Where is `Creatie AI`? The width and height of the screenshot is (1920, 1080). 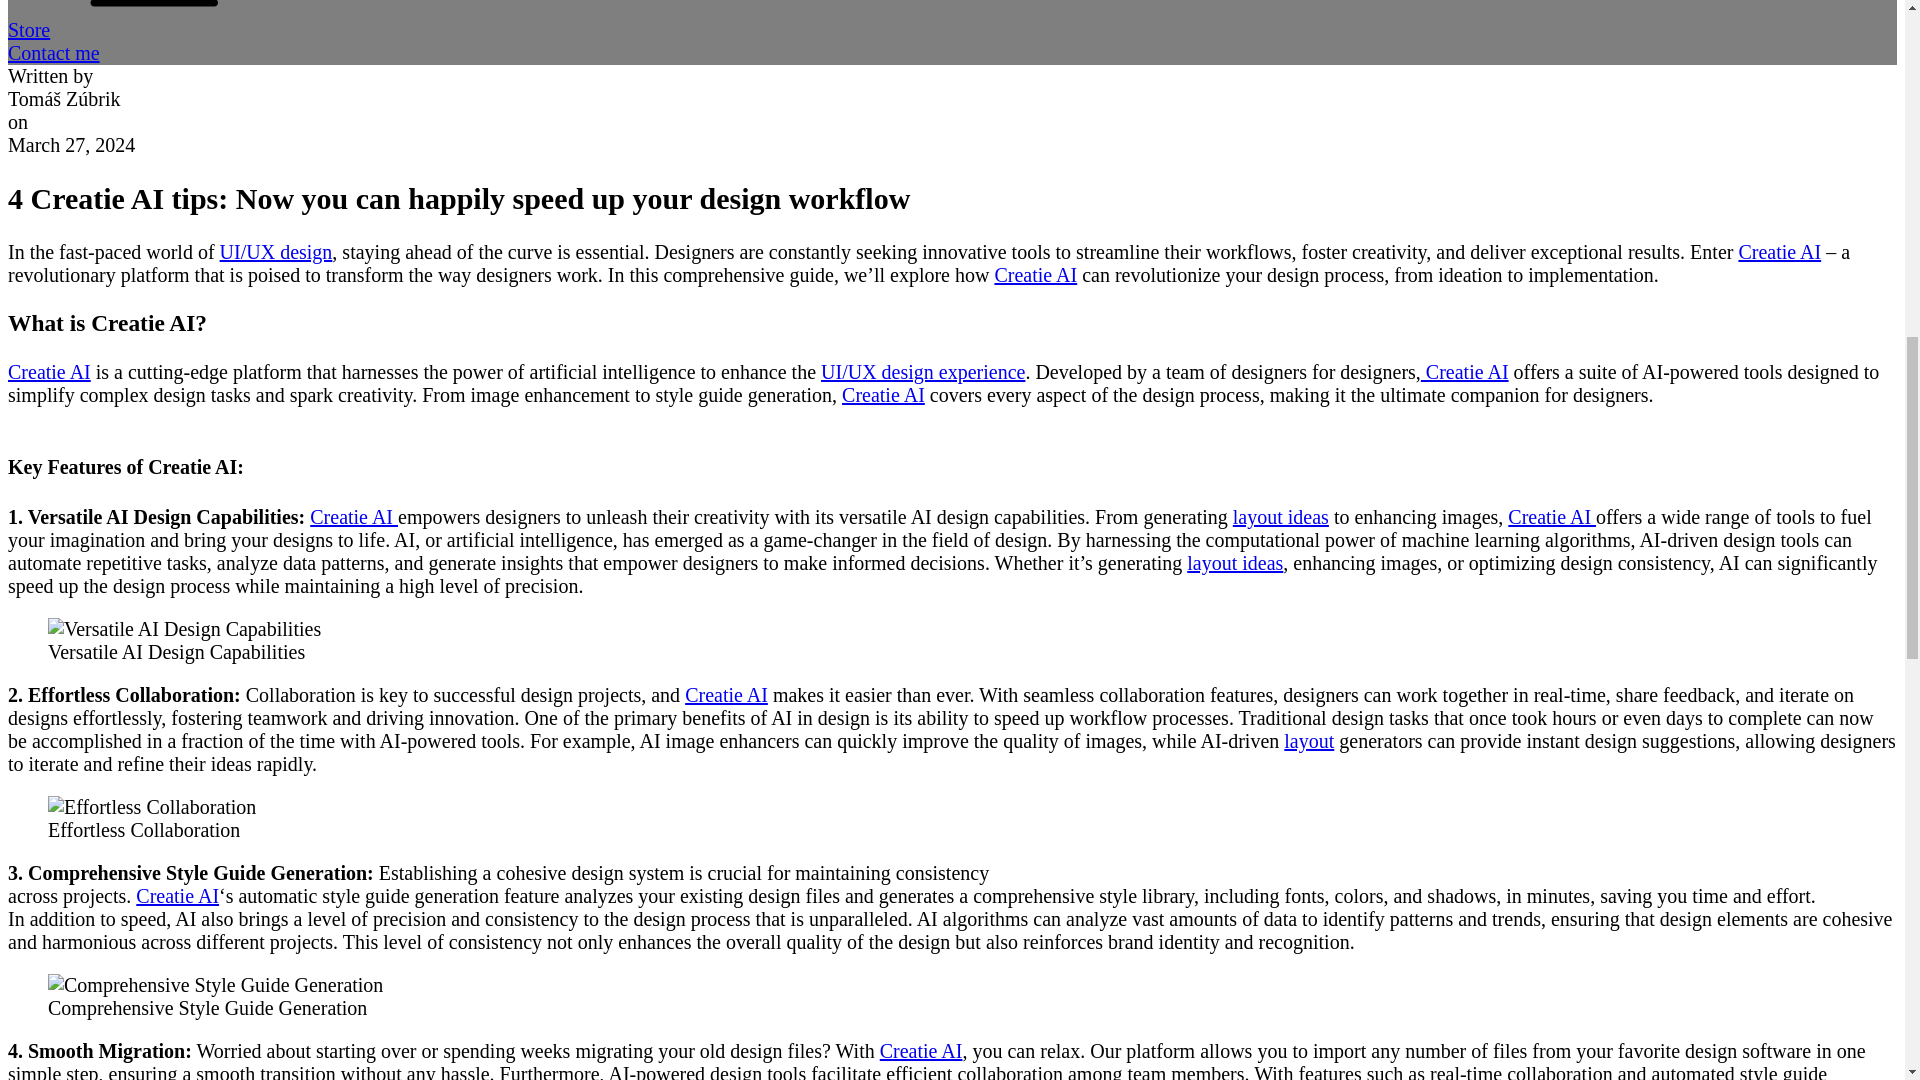
Creatie AI is located at coordinates (177, 896).